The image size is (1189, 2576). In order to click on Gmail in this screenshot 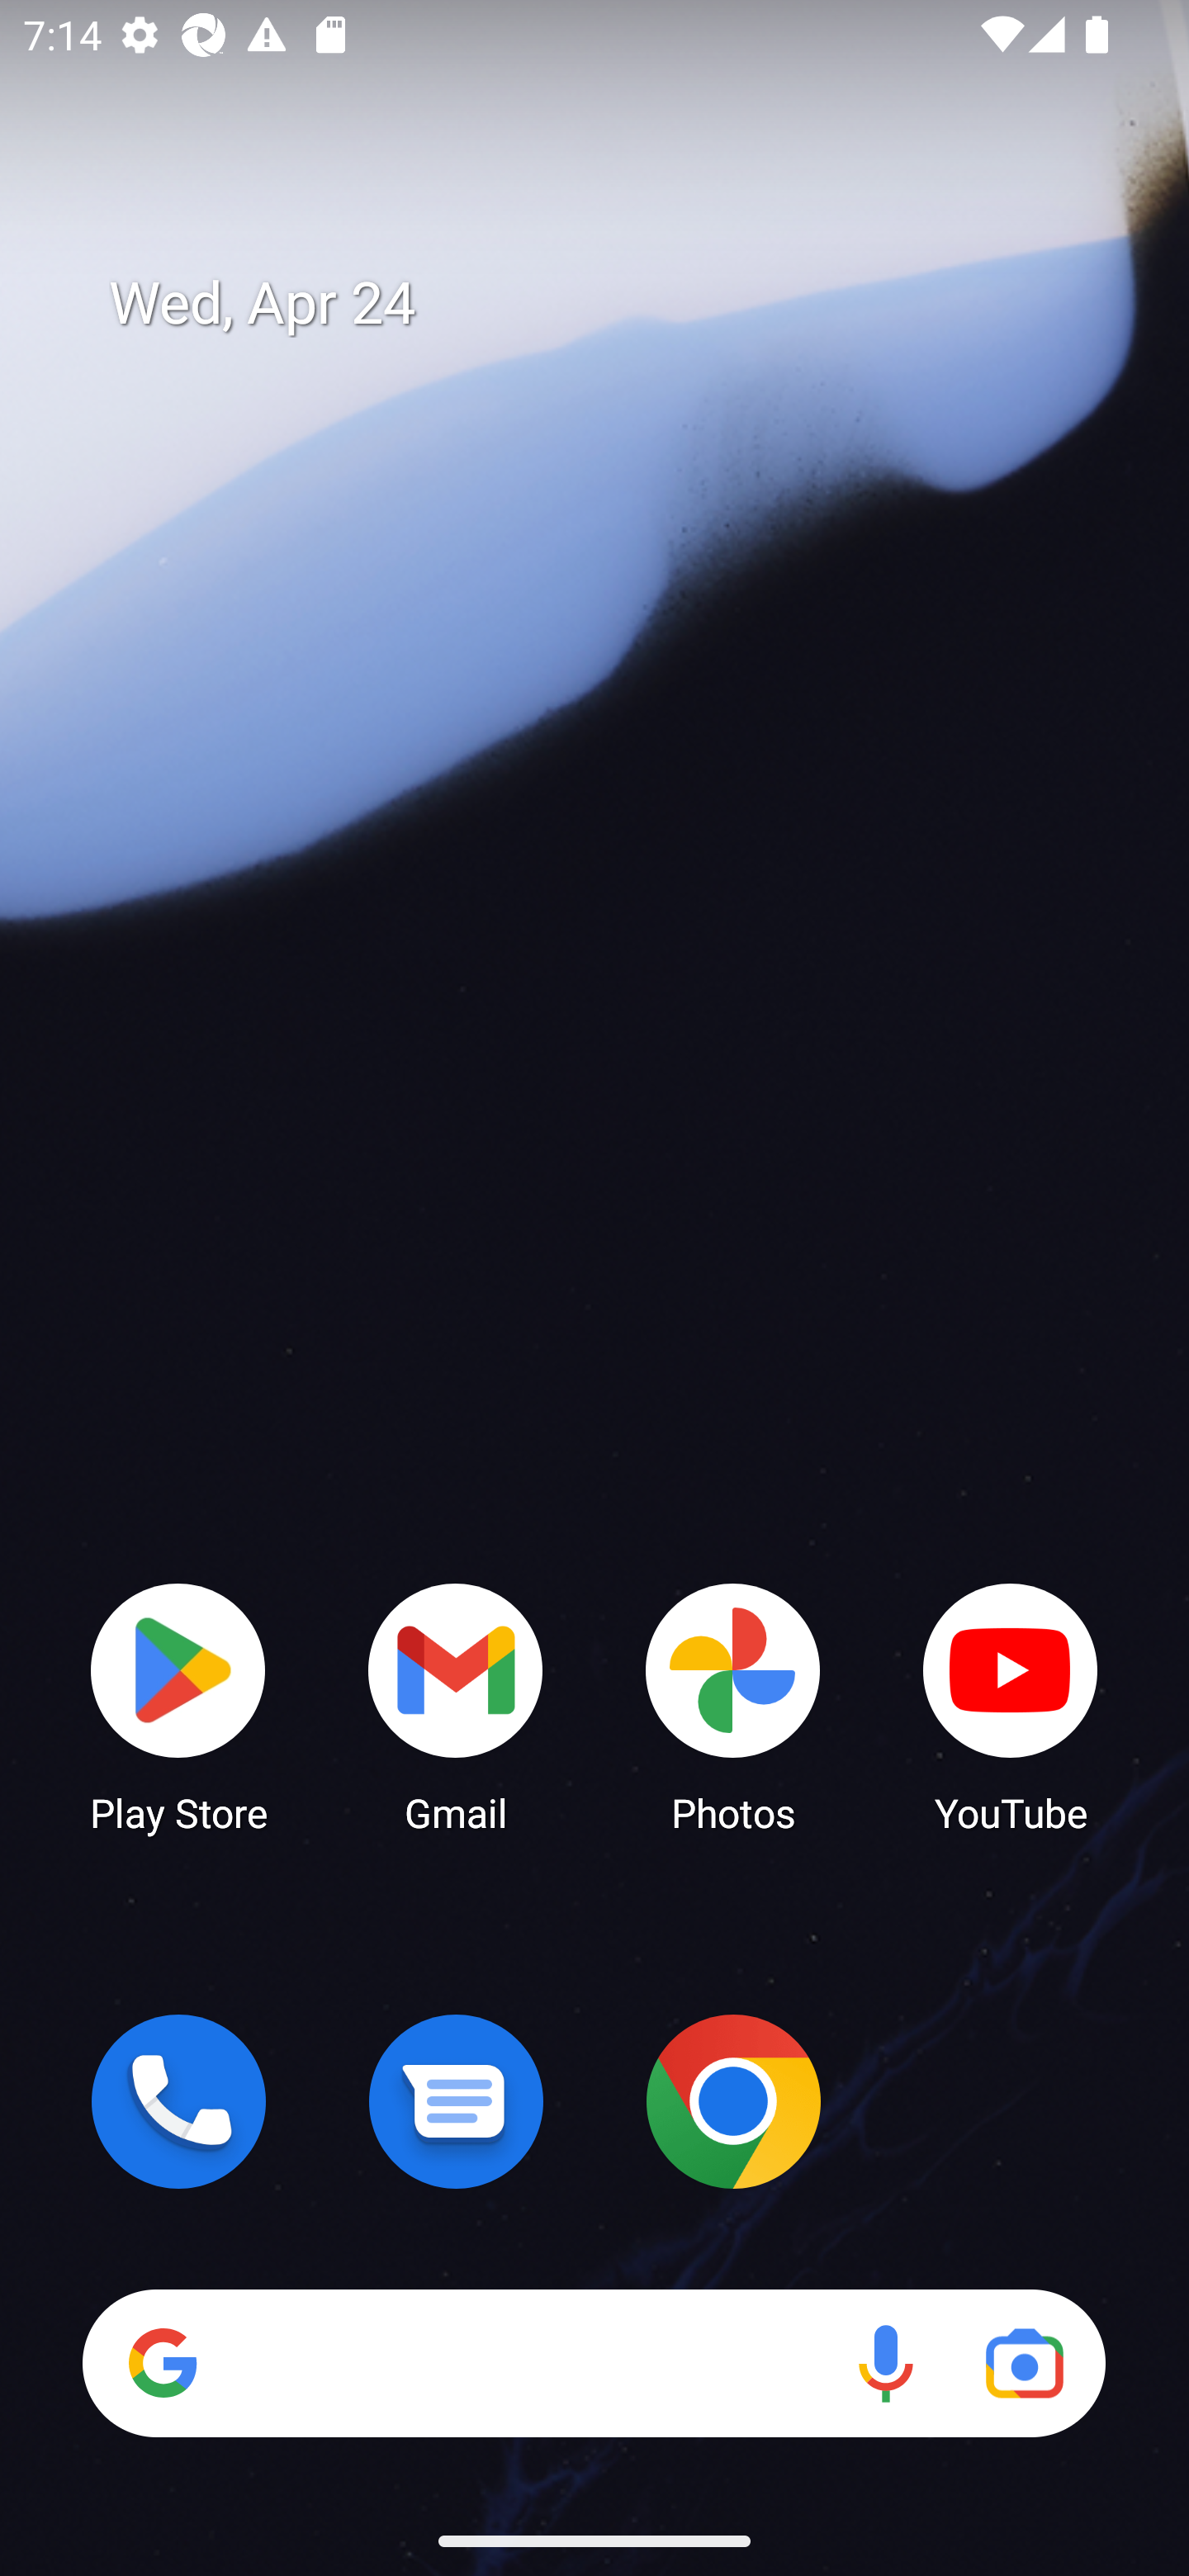, I will do `click(456, 1706)`.